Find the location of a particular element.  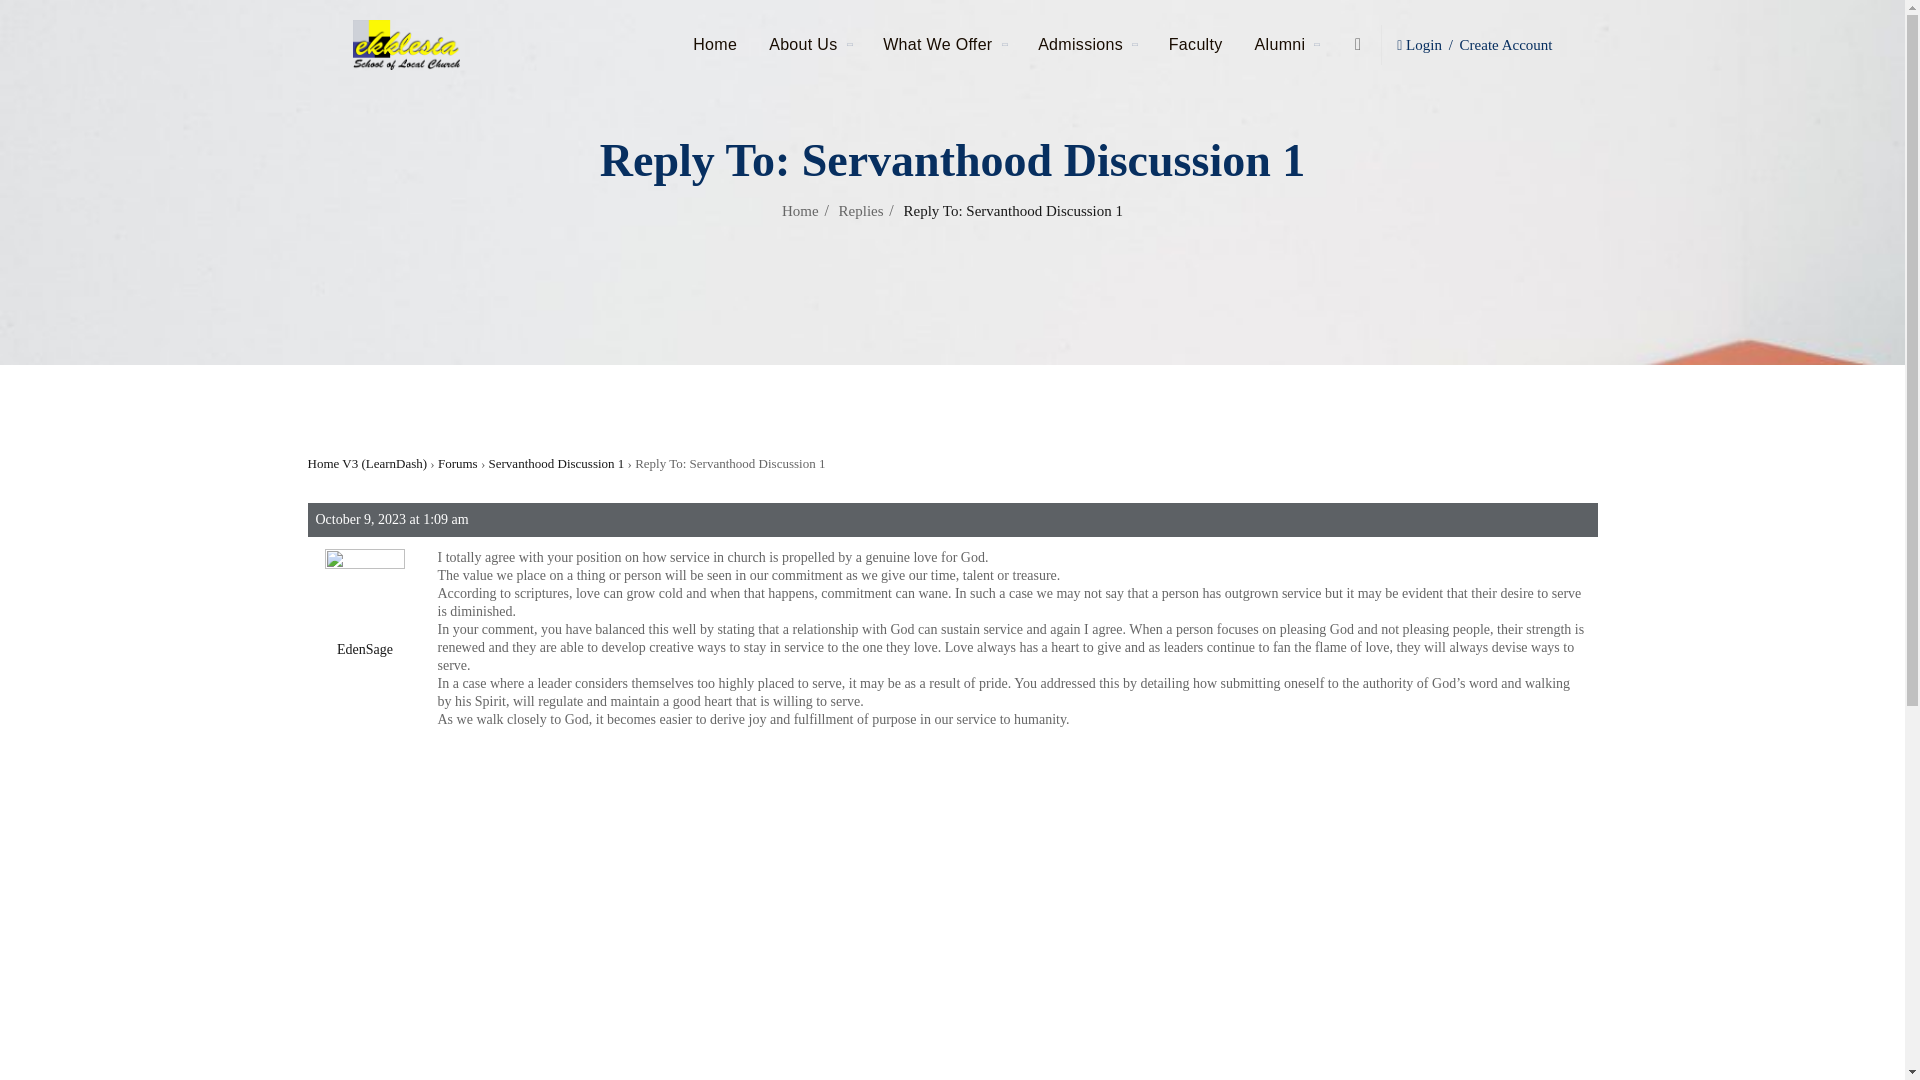

Search is located at coordinates (1319, 132).